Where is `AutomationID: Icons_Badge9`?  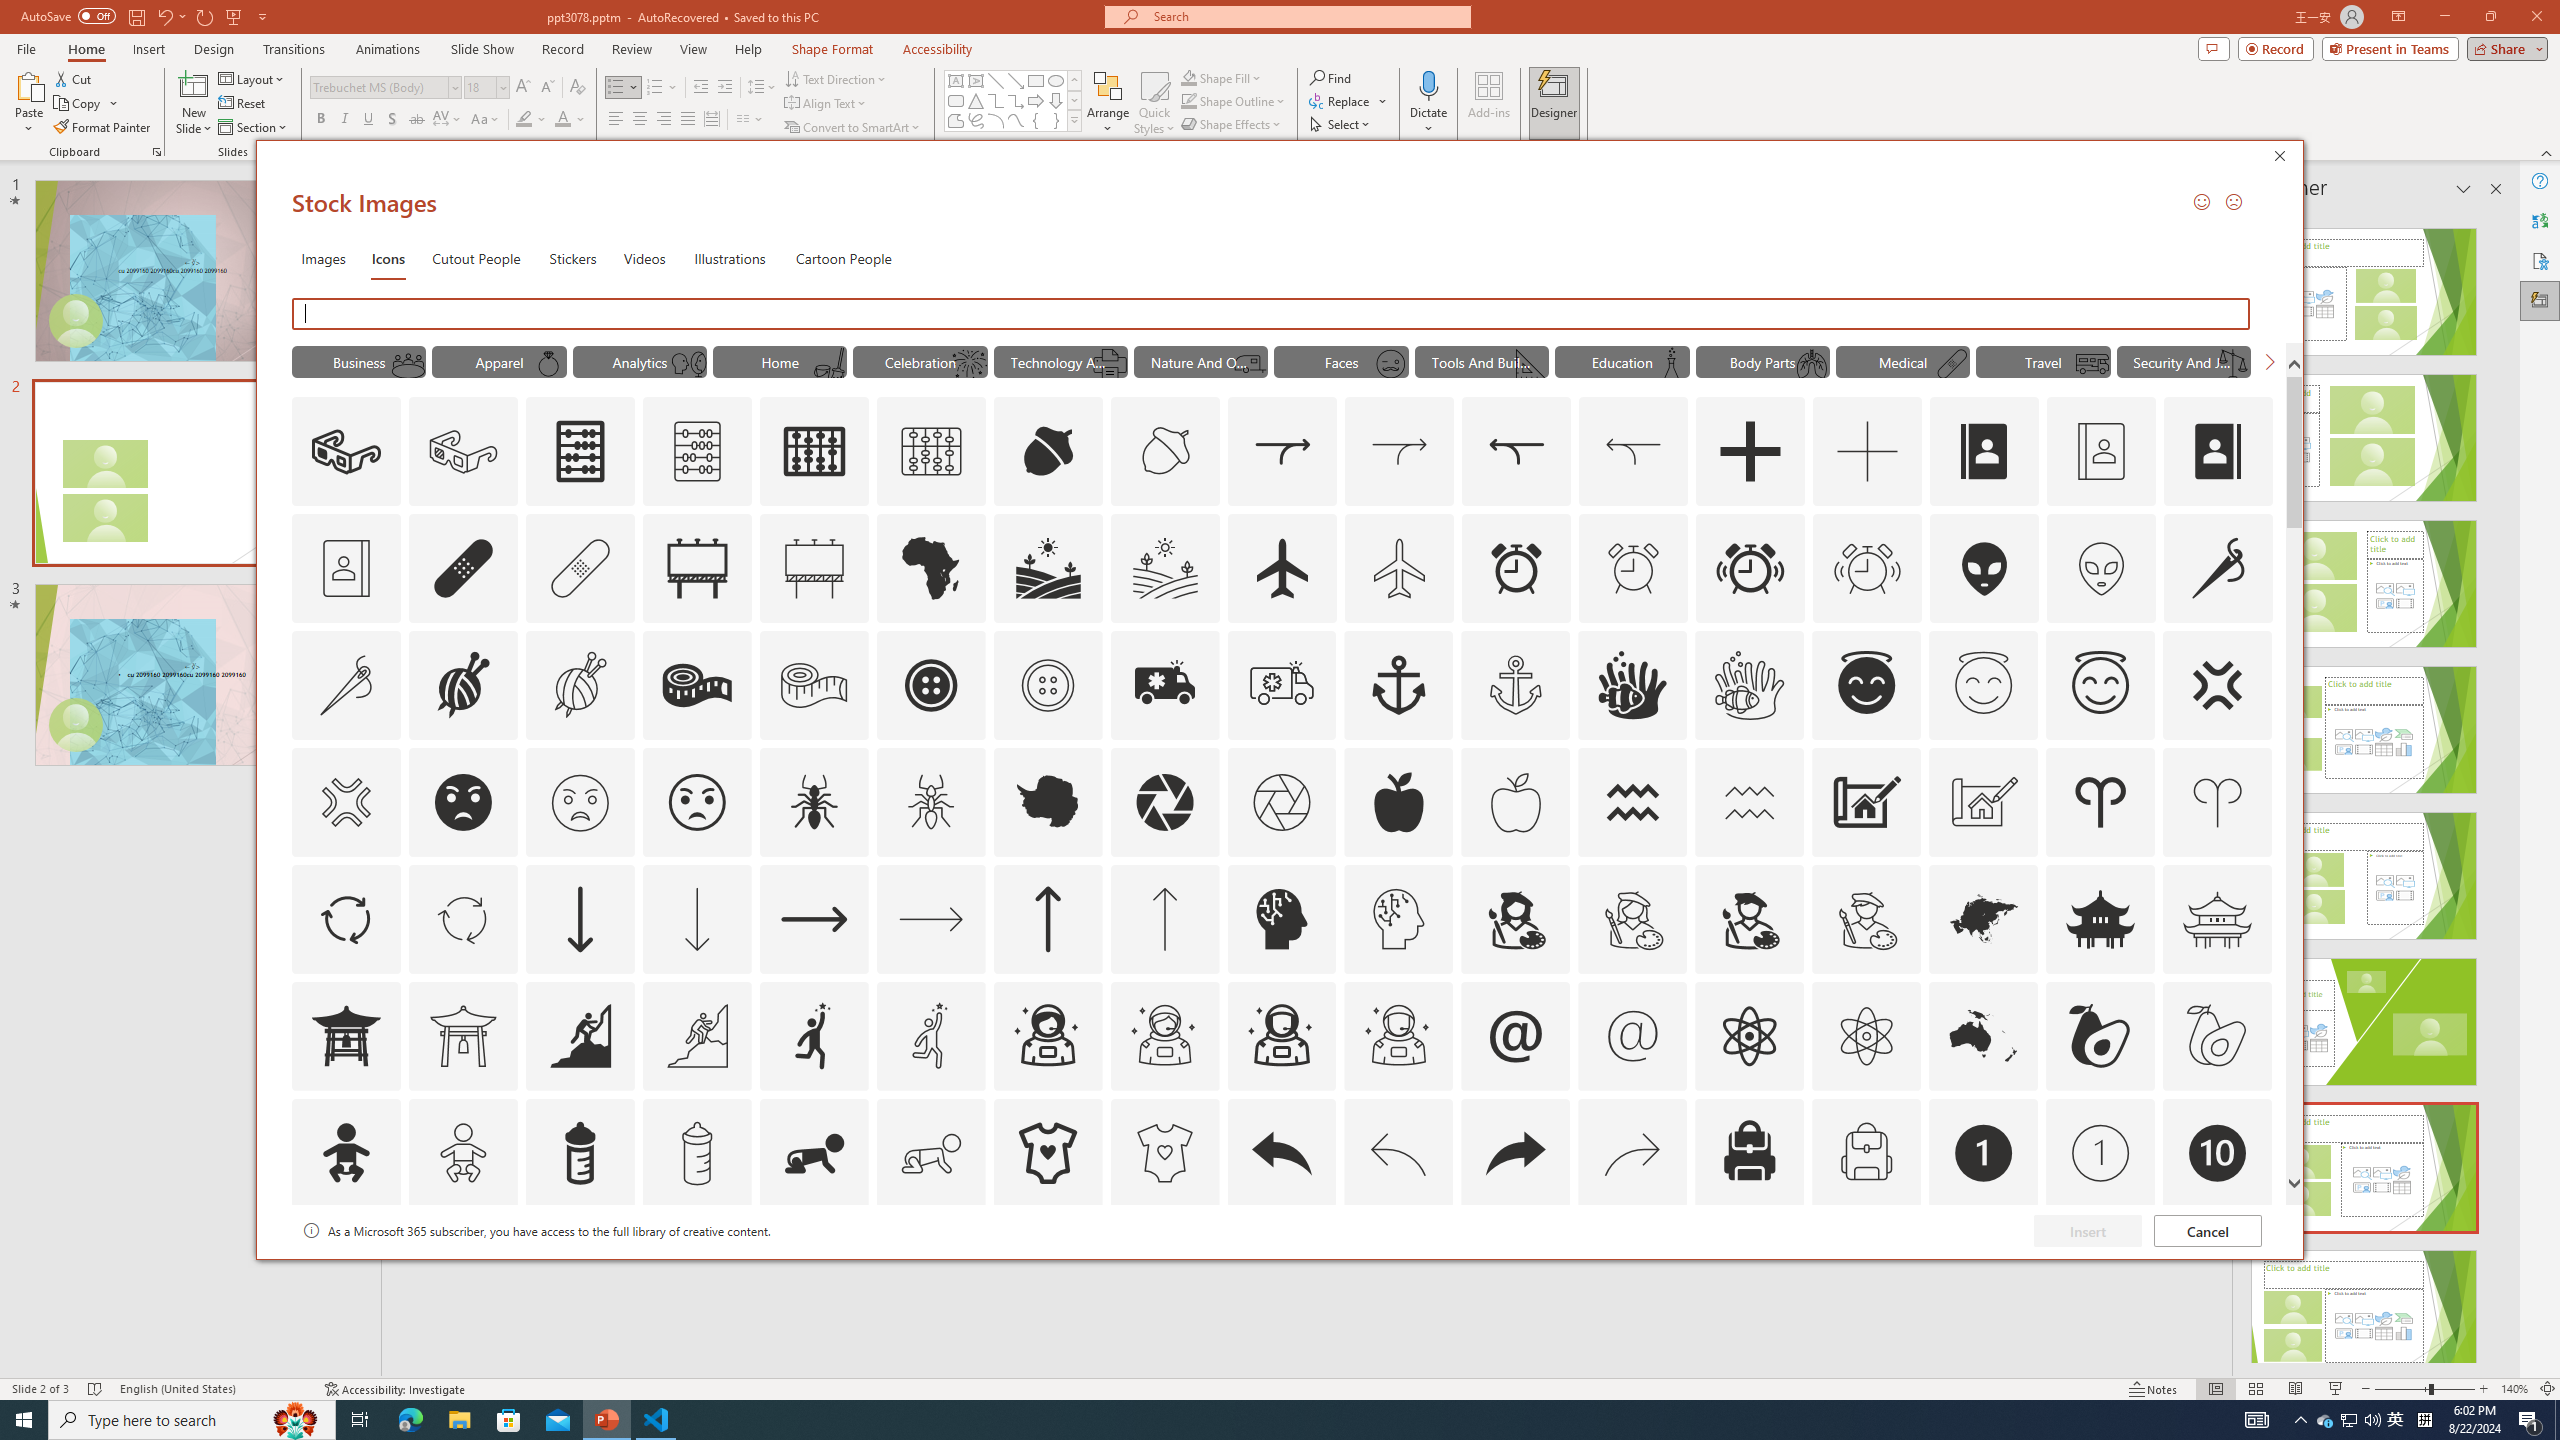
AutomationID: Icons_Badge9 is located at coordinates (2101, 1270).